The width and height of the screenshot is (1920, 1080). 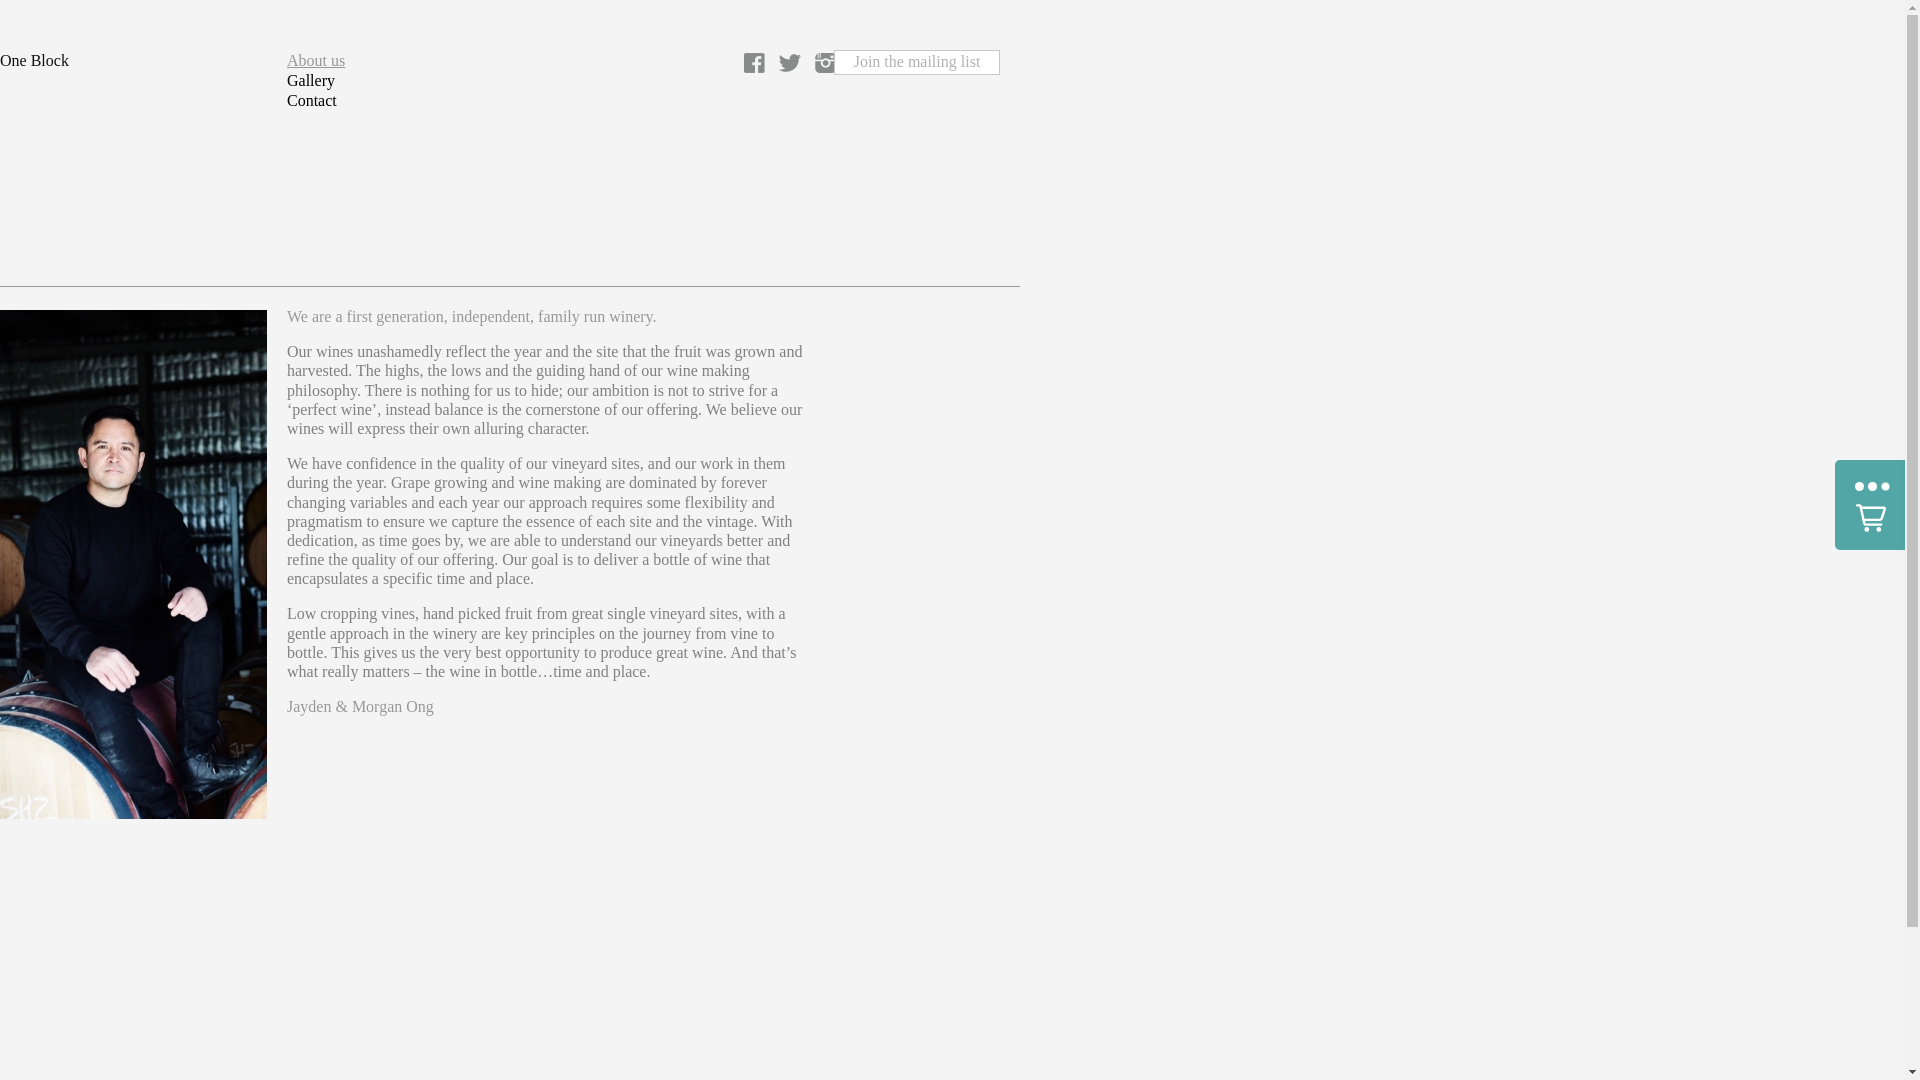 I want to click on Join the mailing list, so click(x=916, y=62).